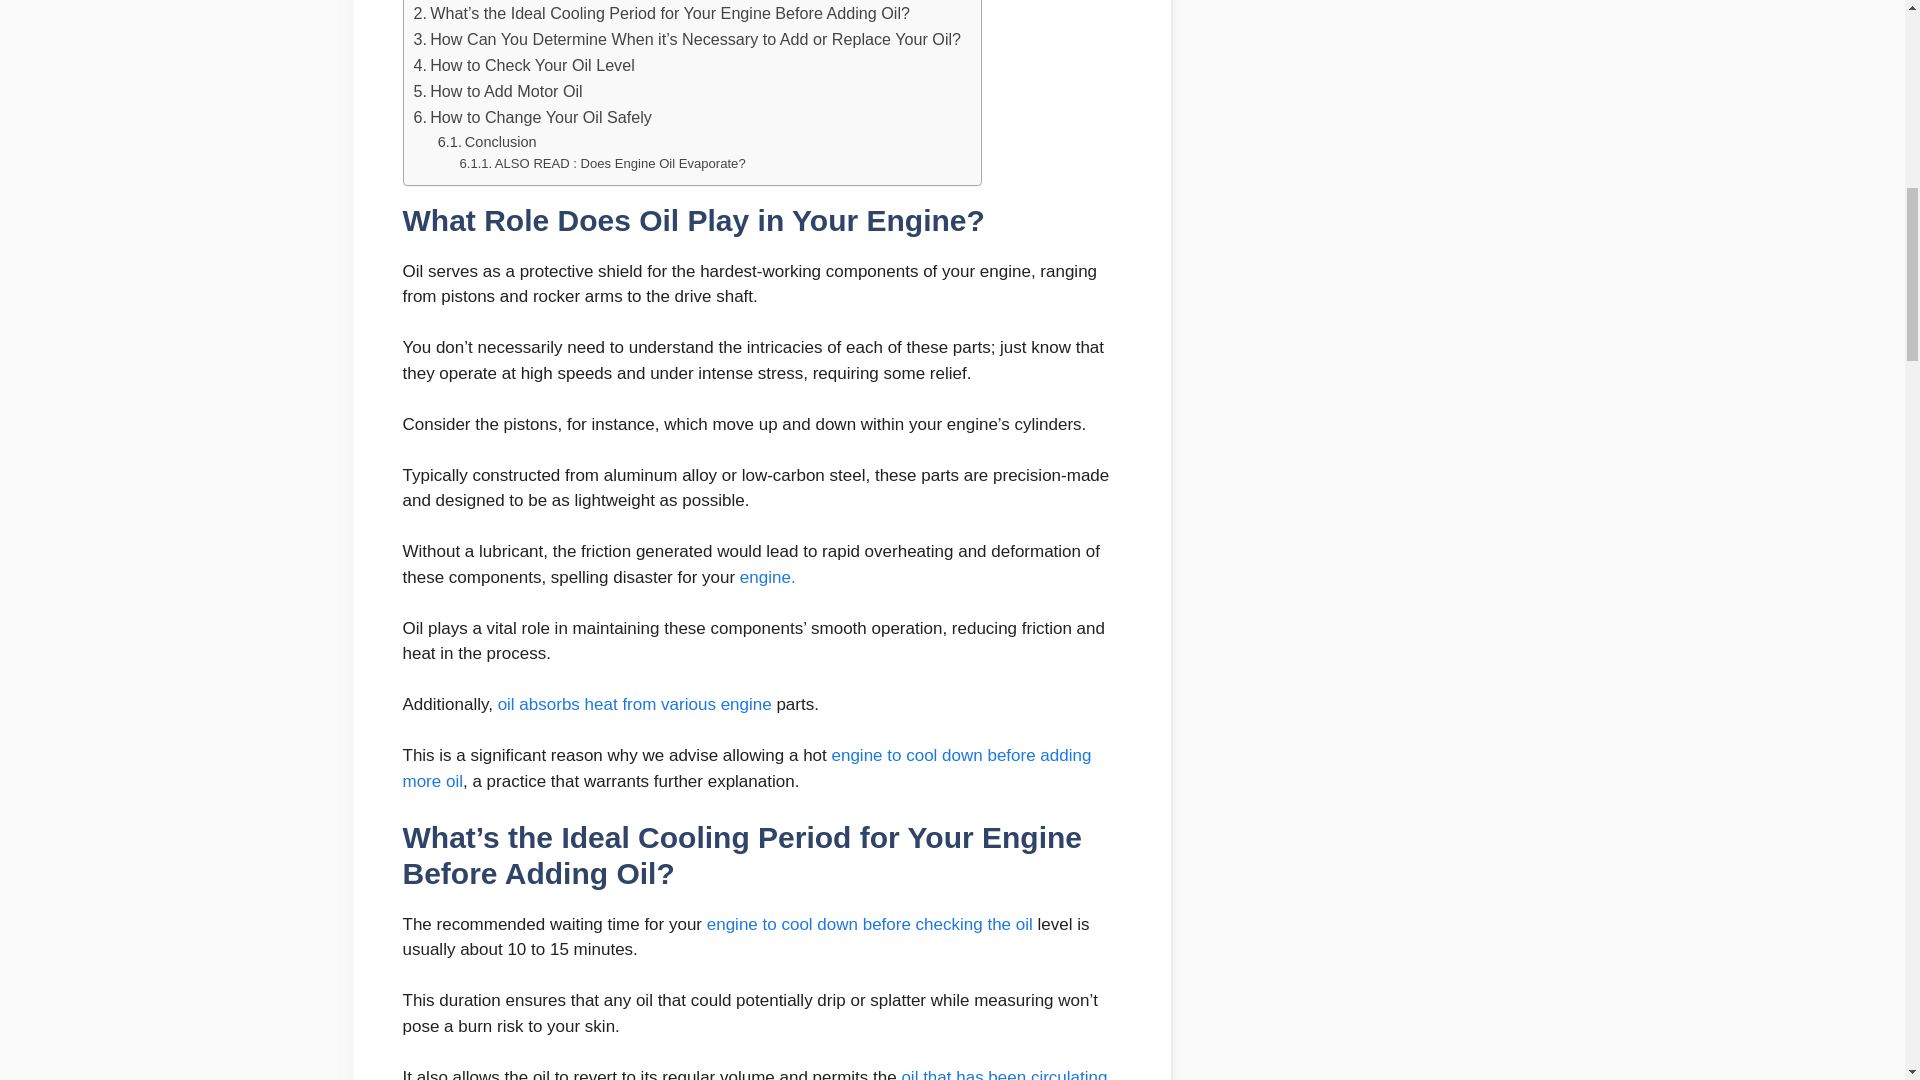 The image size is (1920, 1080). I want to click on Conclusion, so click(487, 142).